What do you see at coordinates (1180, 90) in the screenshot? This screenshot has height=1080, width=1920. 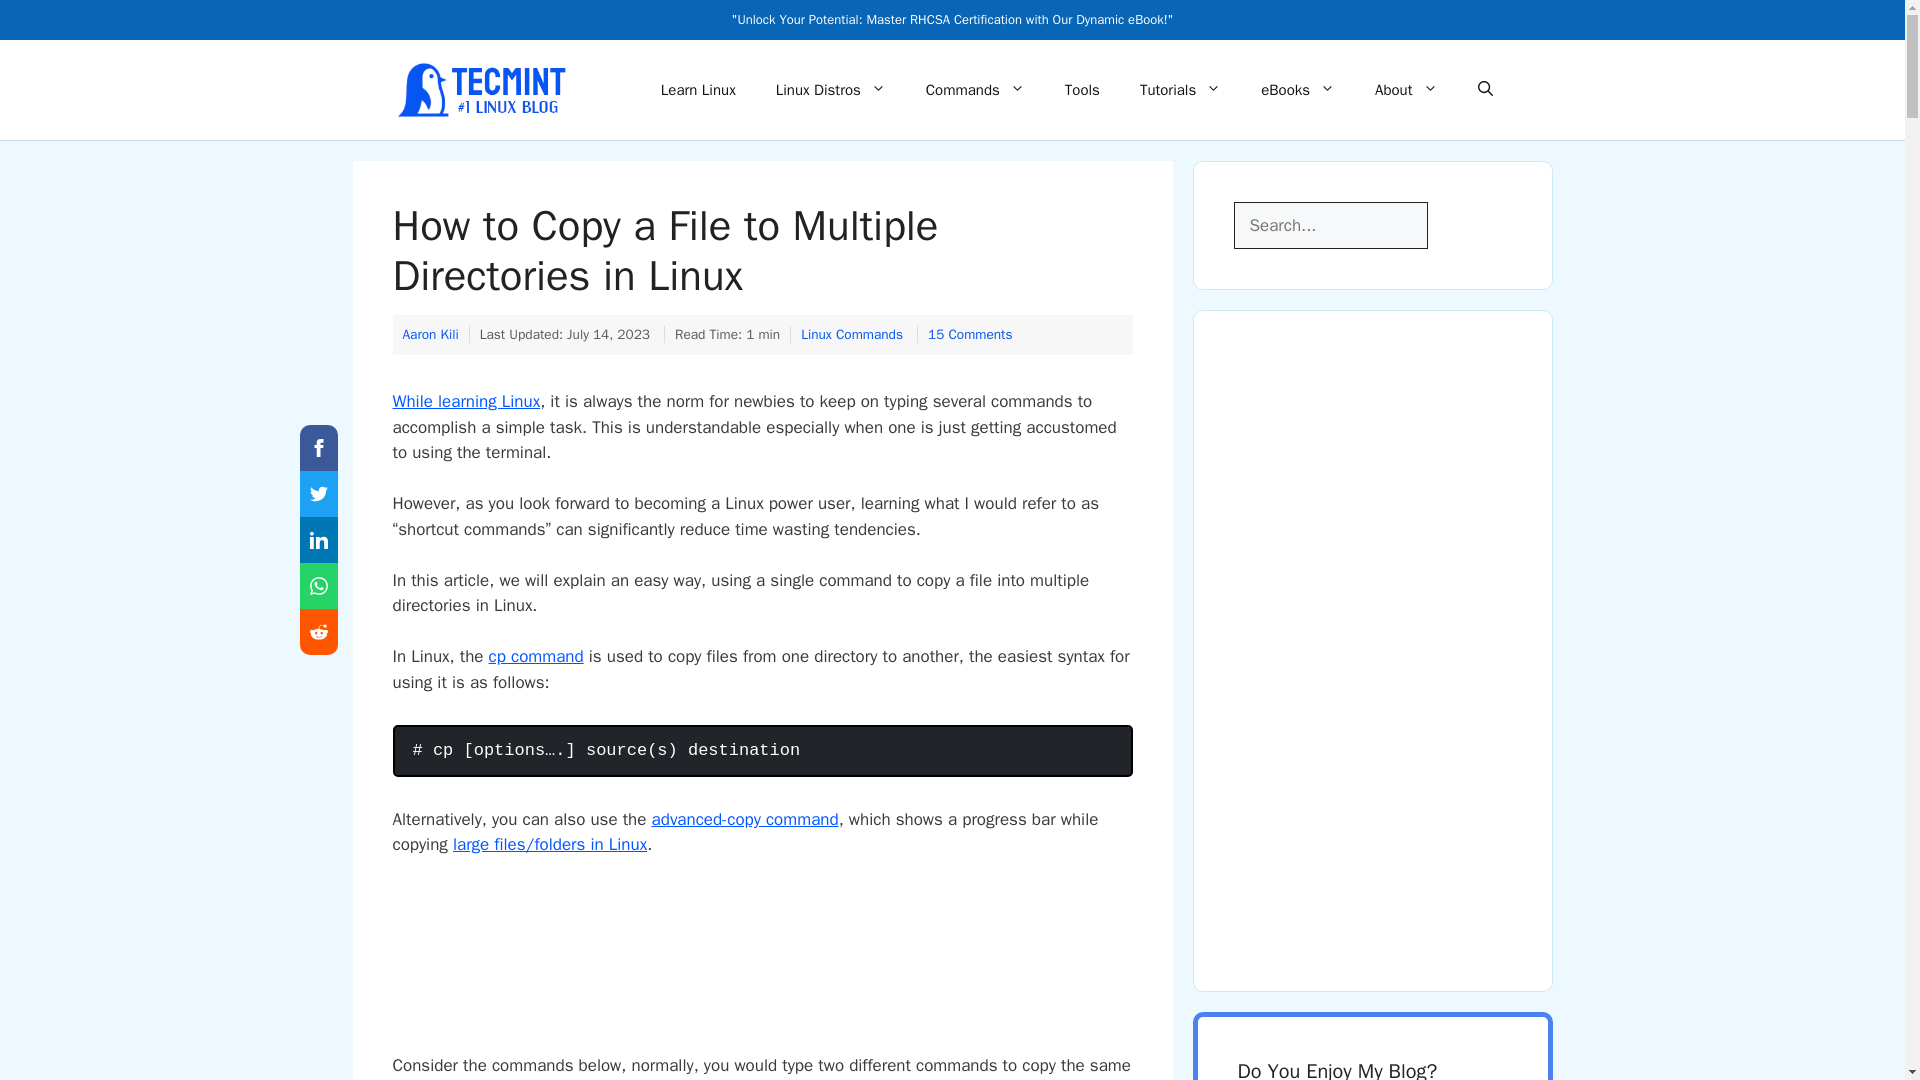 I see `Tutorials` at bounding box center [1180, 90].